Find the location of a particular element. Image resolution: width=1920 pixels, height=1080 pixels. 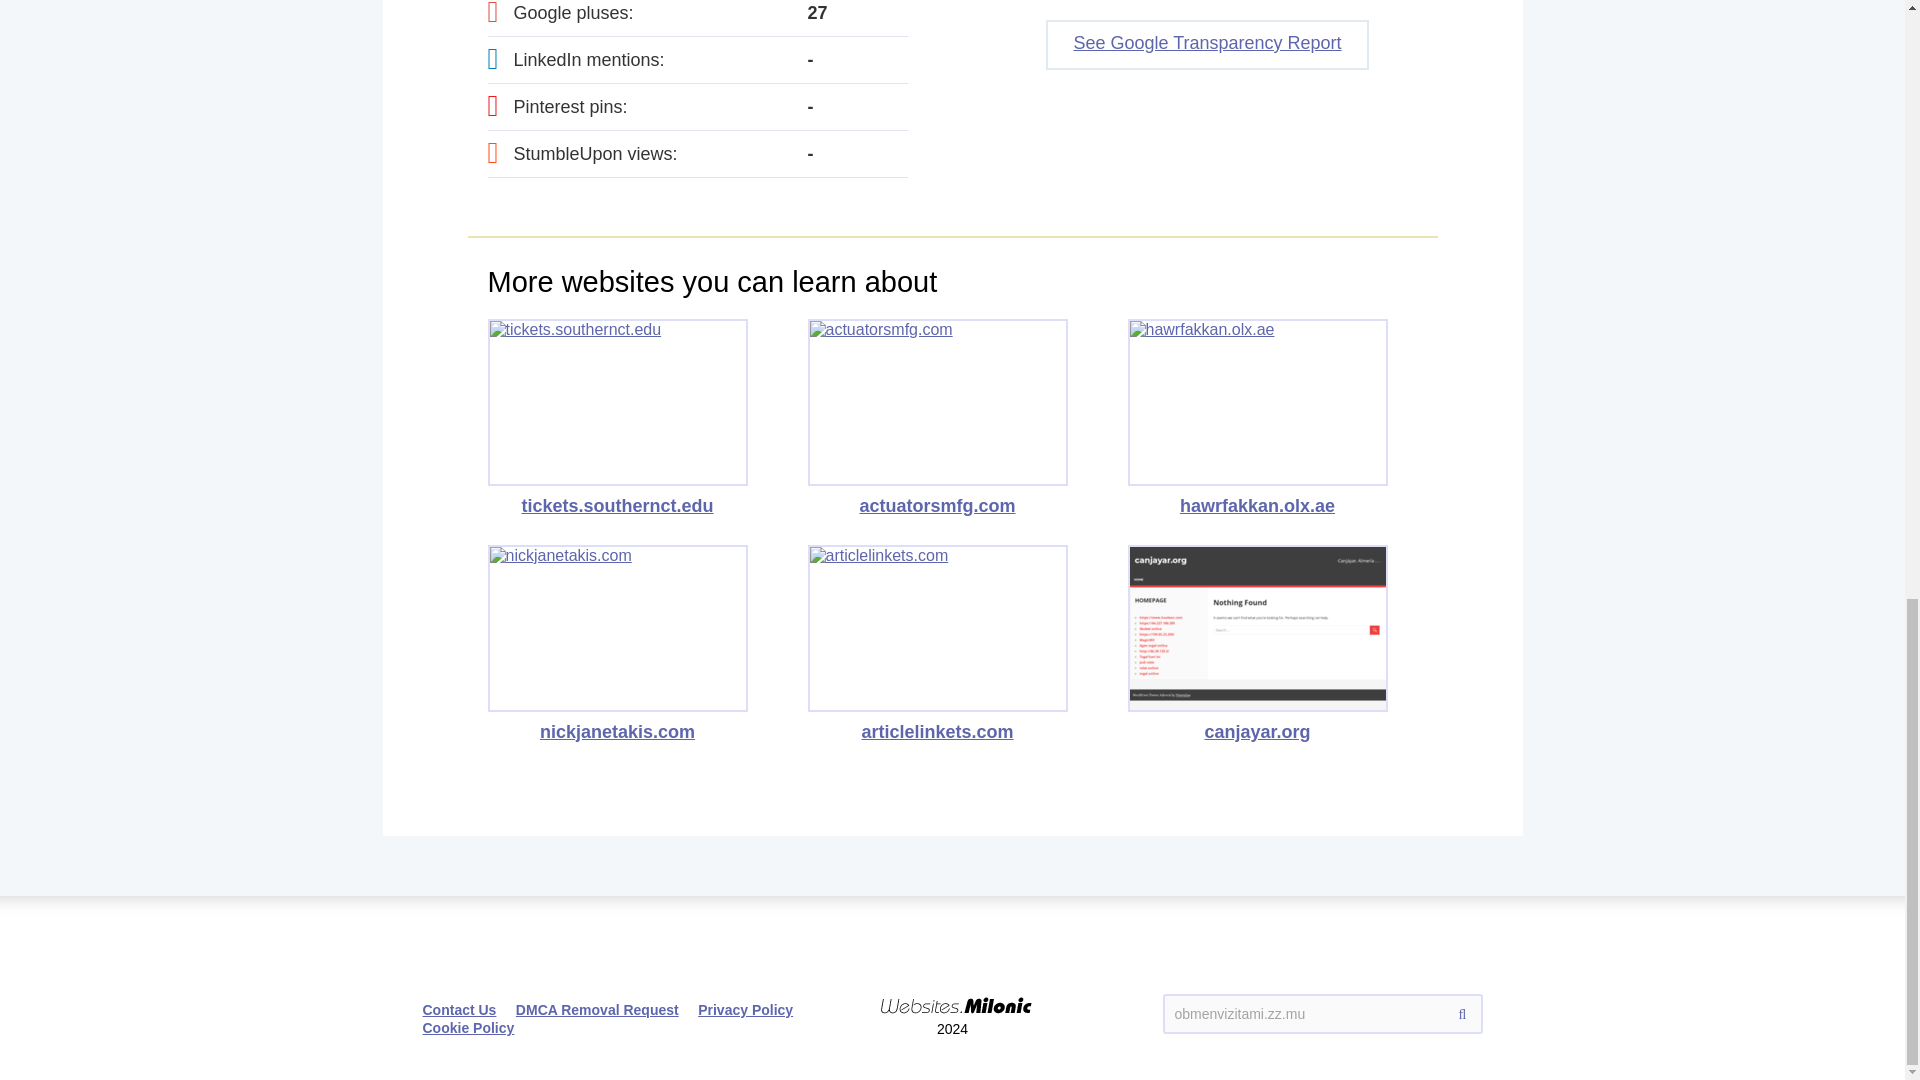

Contact Us is located at coordinates (458, 1010).